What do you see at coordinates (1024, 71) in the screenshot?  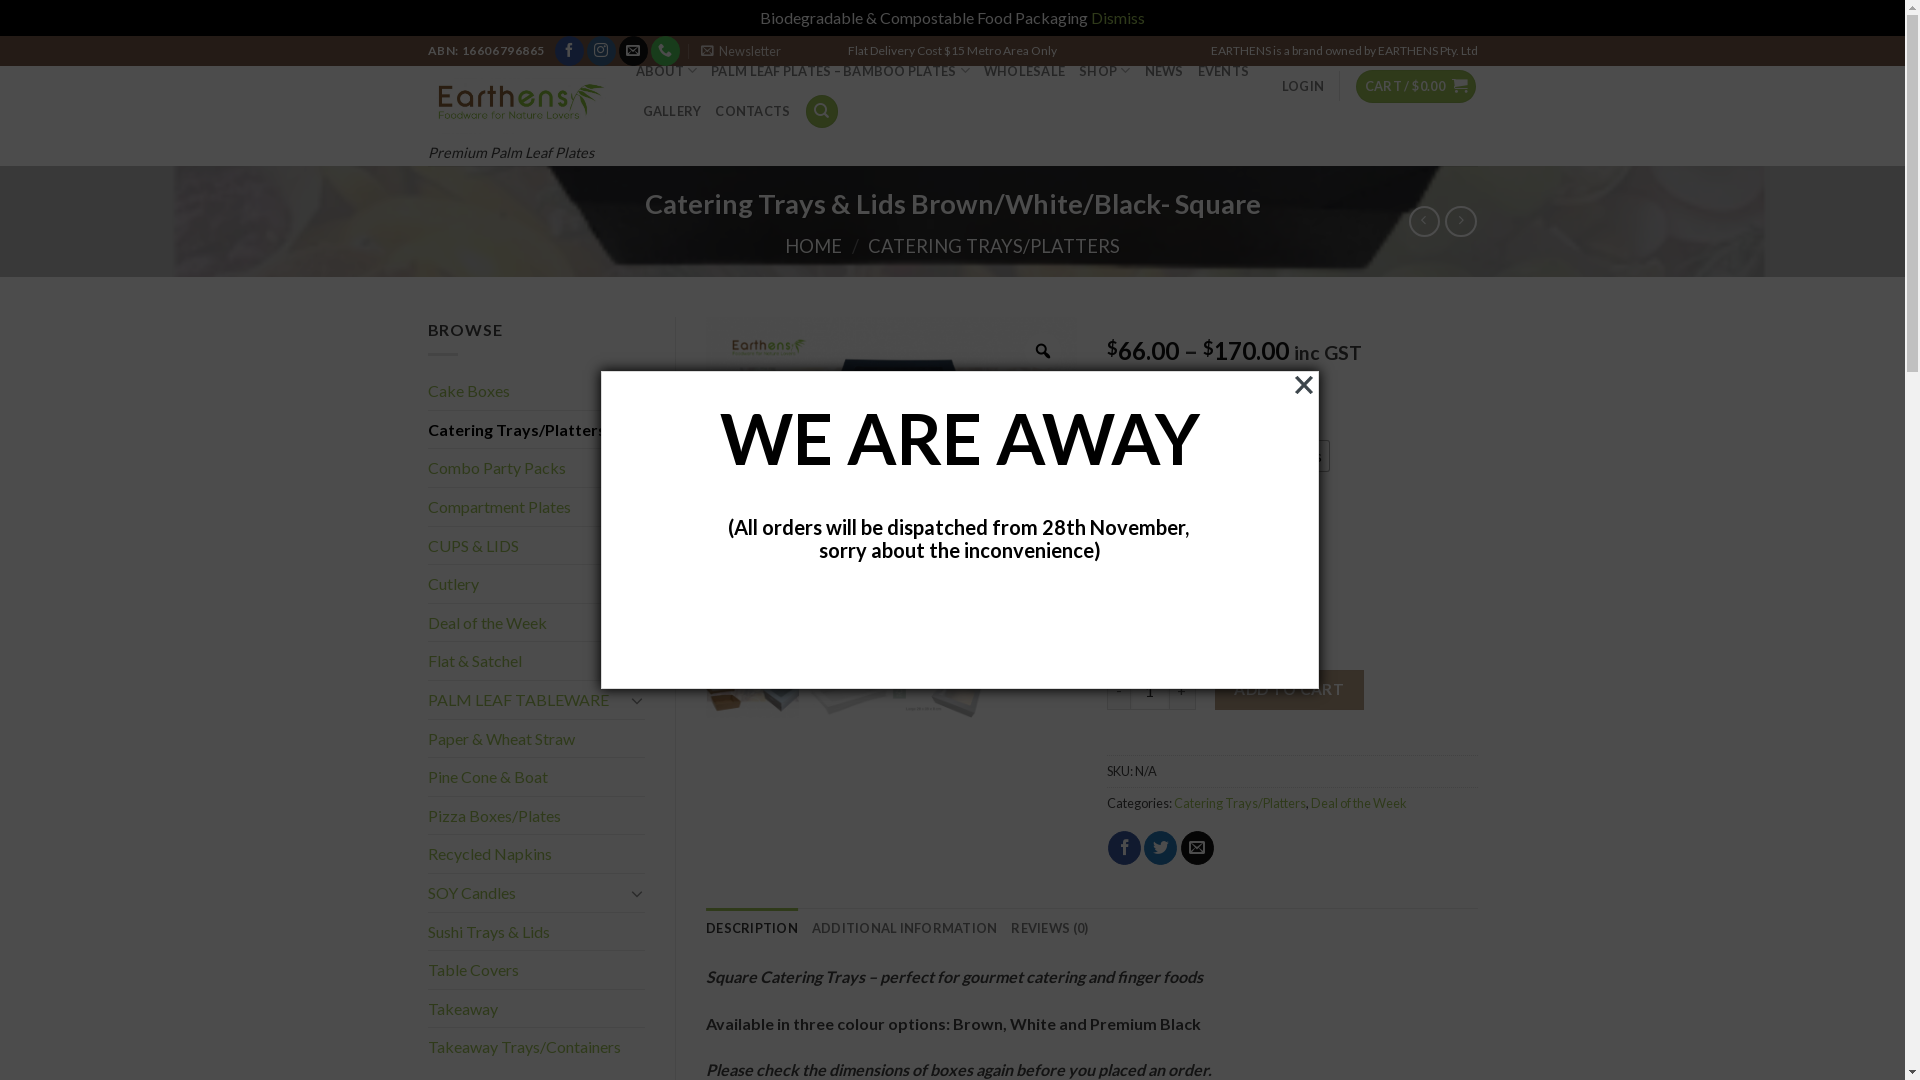 I see `WHOLESALE` at bounding box center [1024, 71].